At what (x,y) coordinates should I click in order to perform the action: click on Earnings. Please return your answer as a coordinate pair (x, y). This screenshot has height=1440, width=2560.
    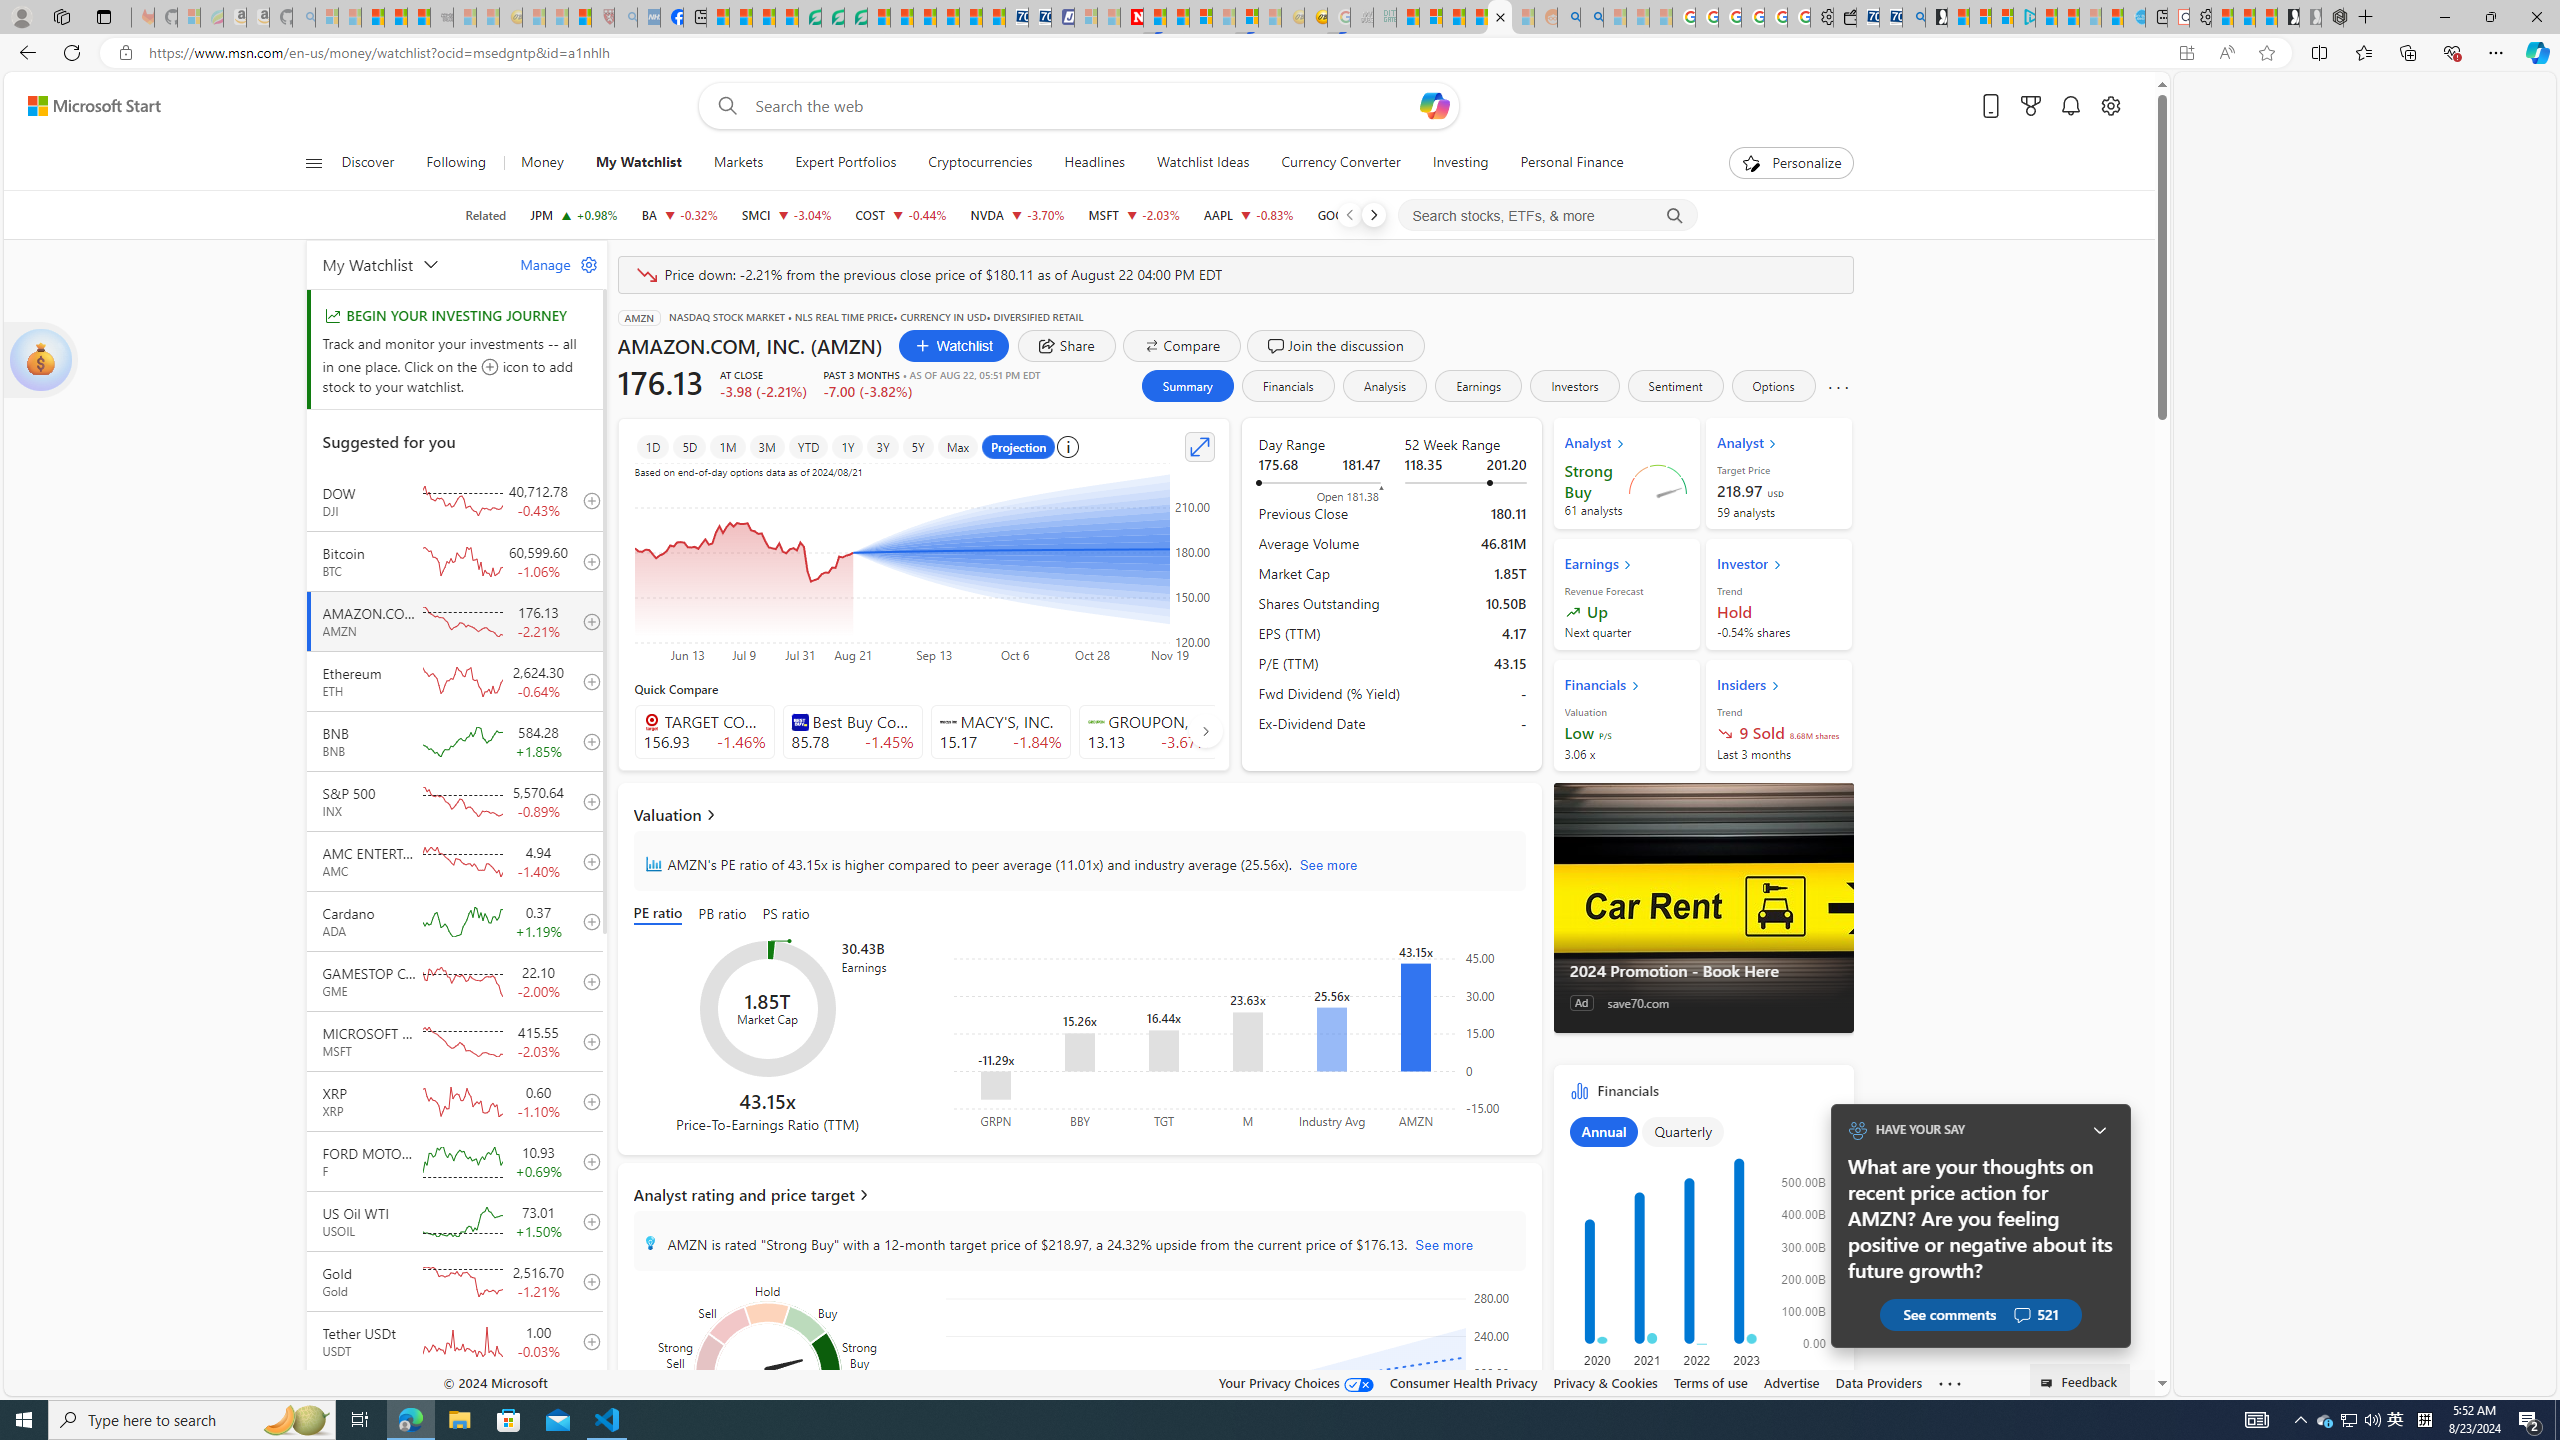
    Looking at the image, I should click on (1480, 386).